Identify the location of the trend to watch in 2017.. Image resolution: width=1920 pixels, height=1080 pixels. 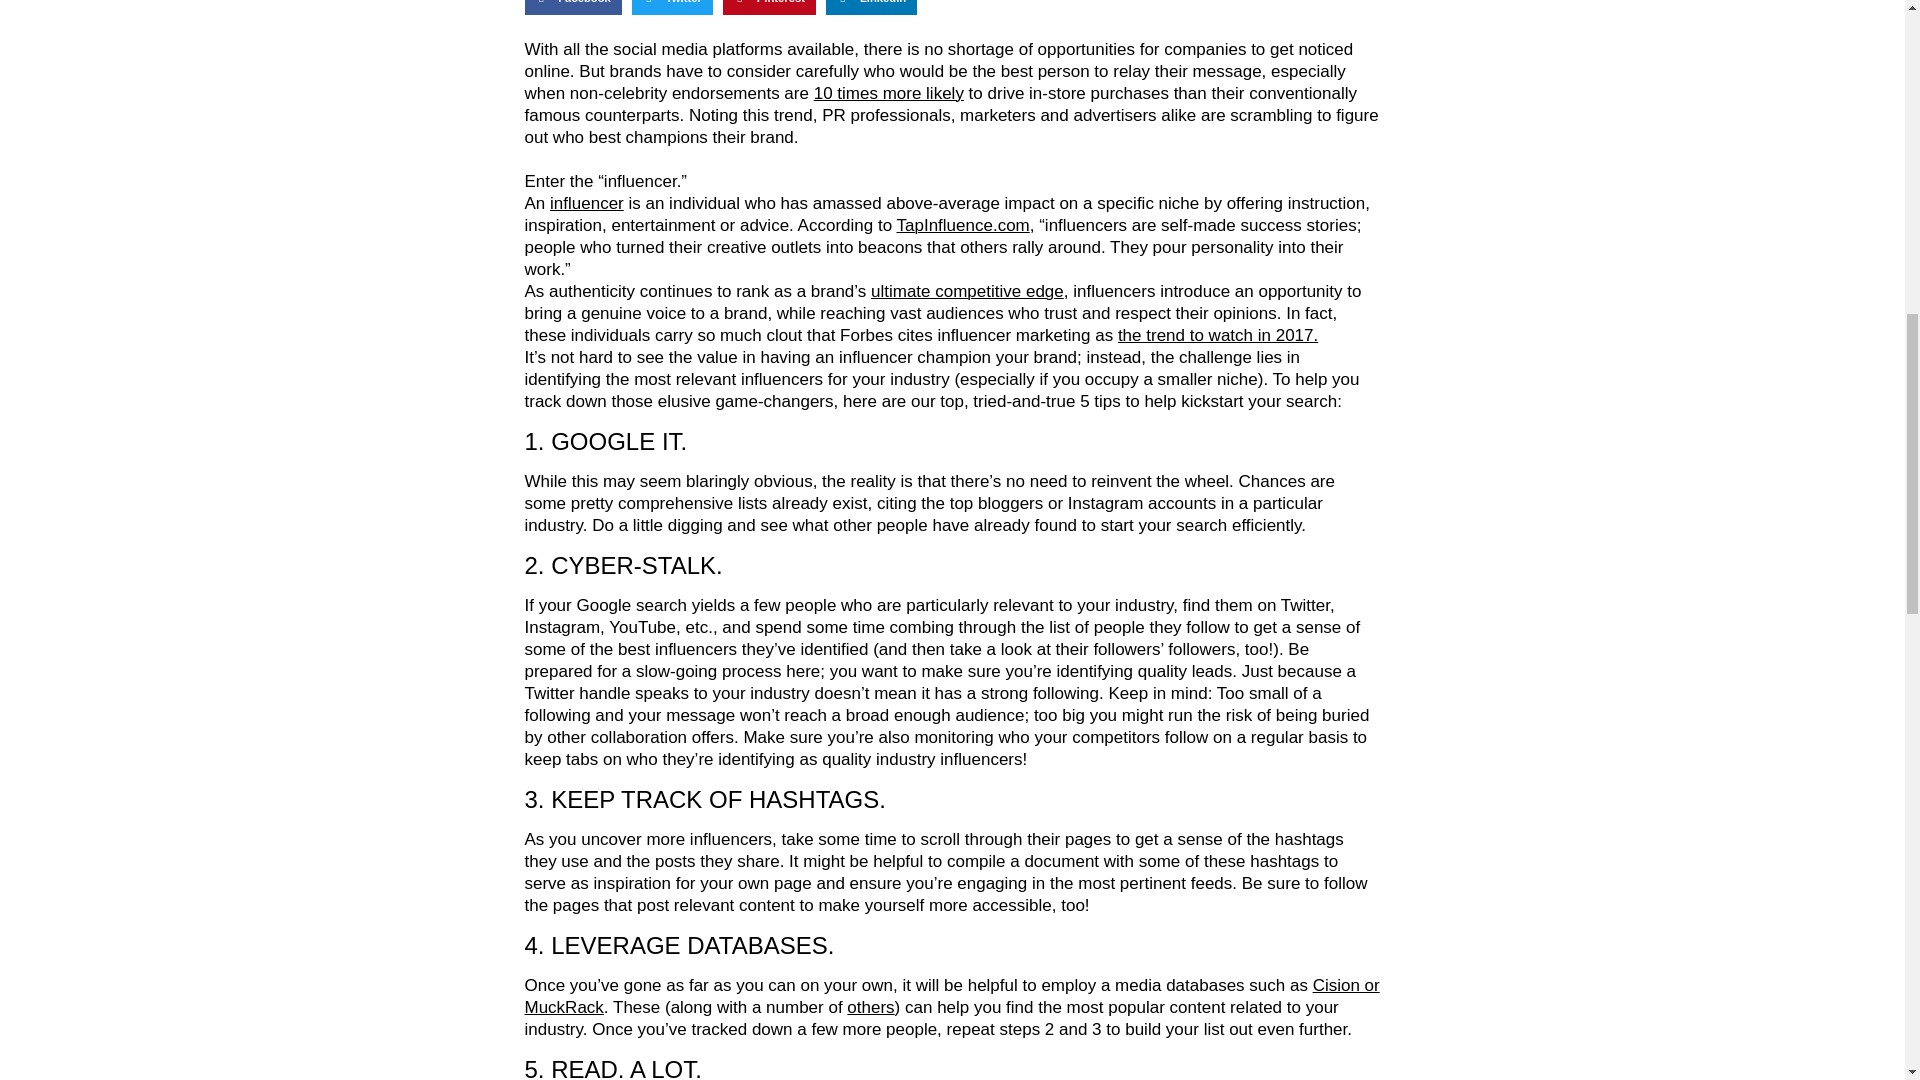
(1217, 335).